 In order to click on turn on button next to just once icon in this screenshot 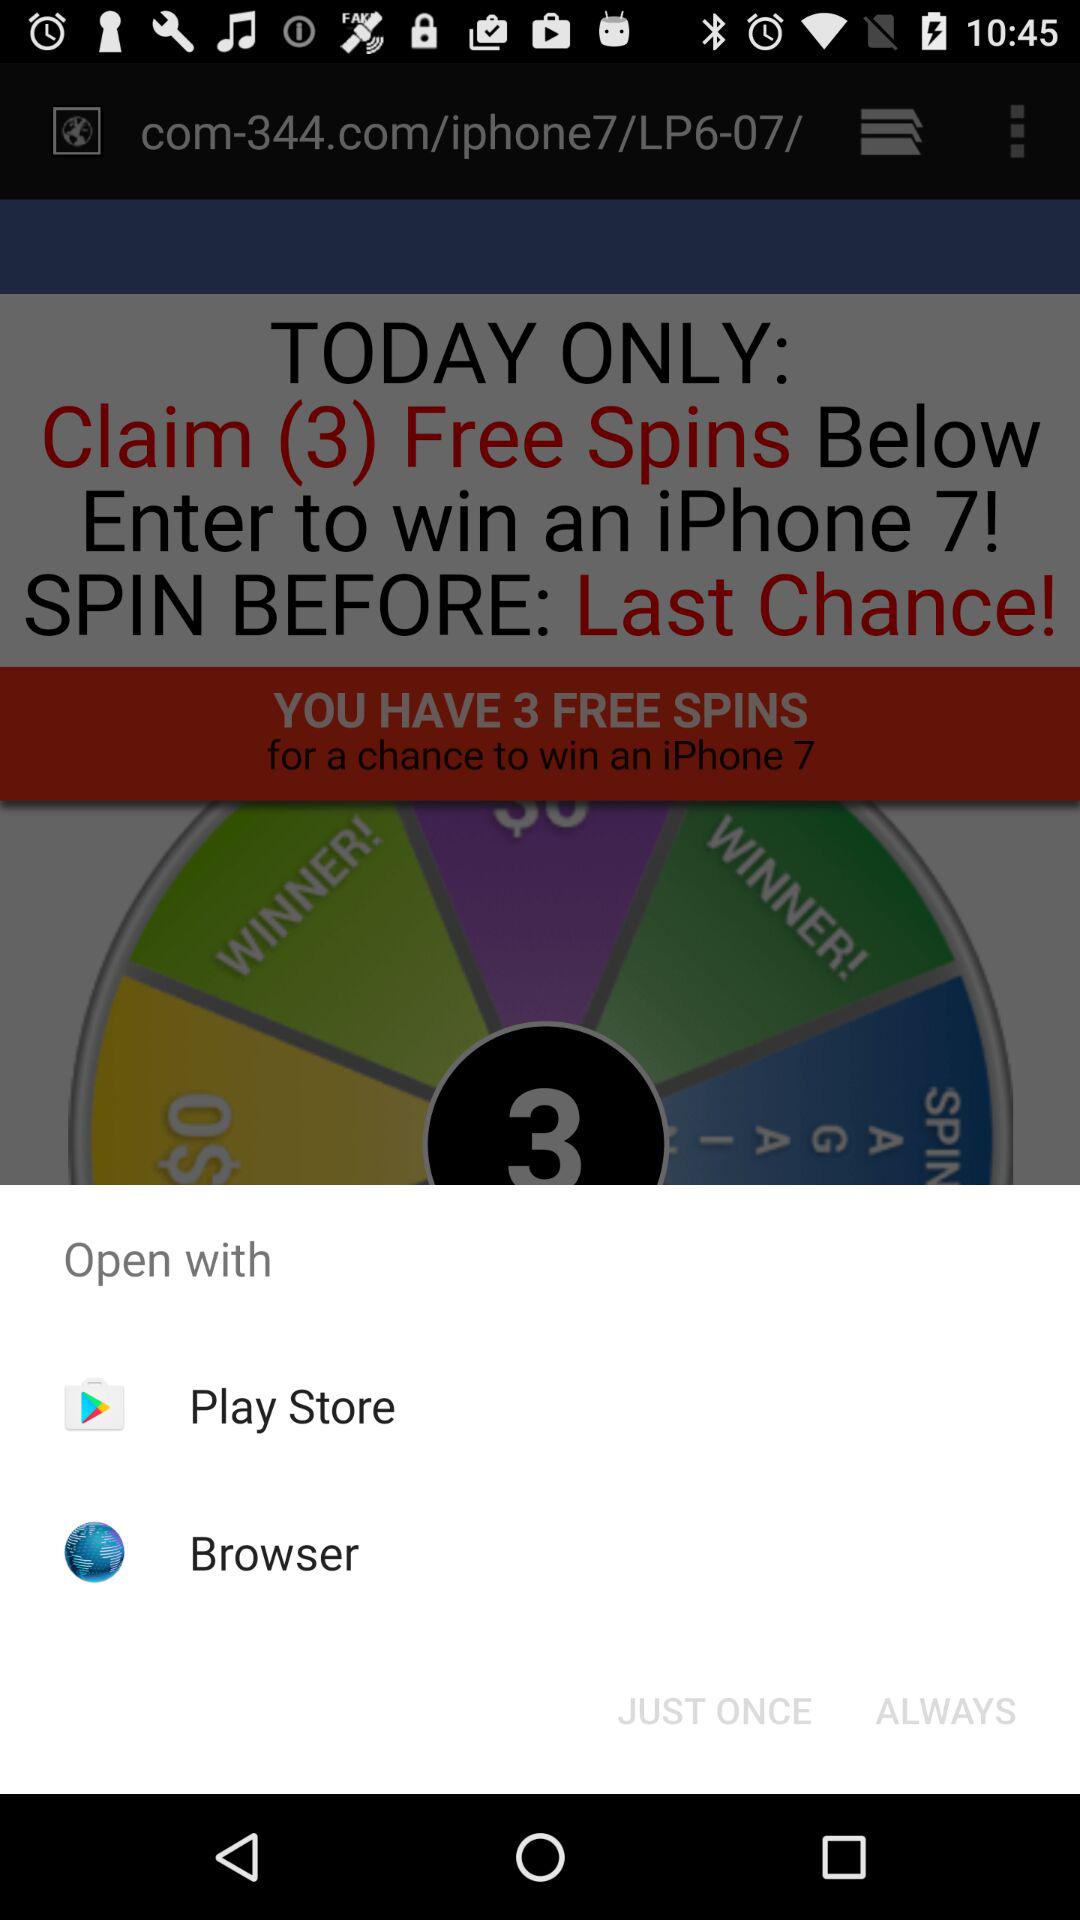, I will do `click(946, 1710)`.